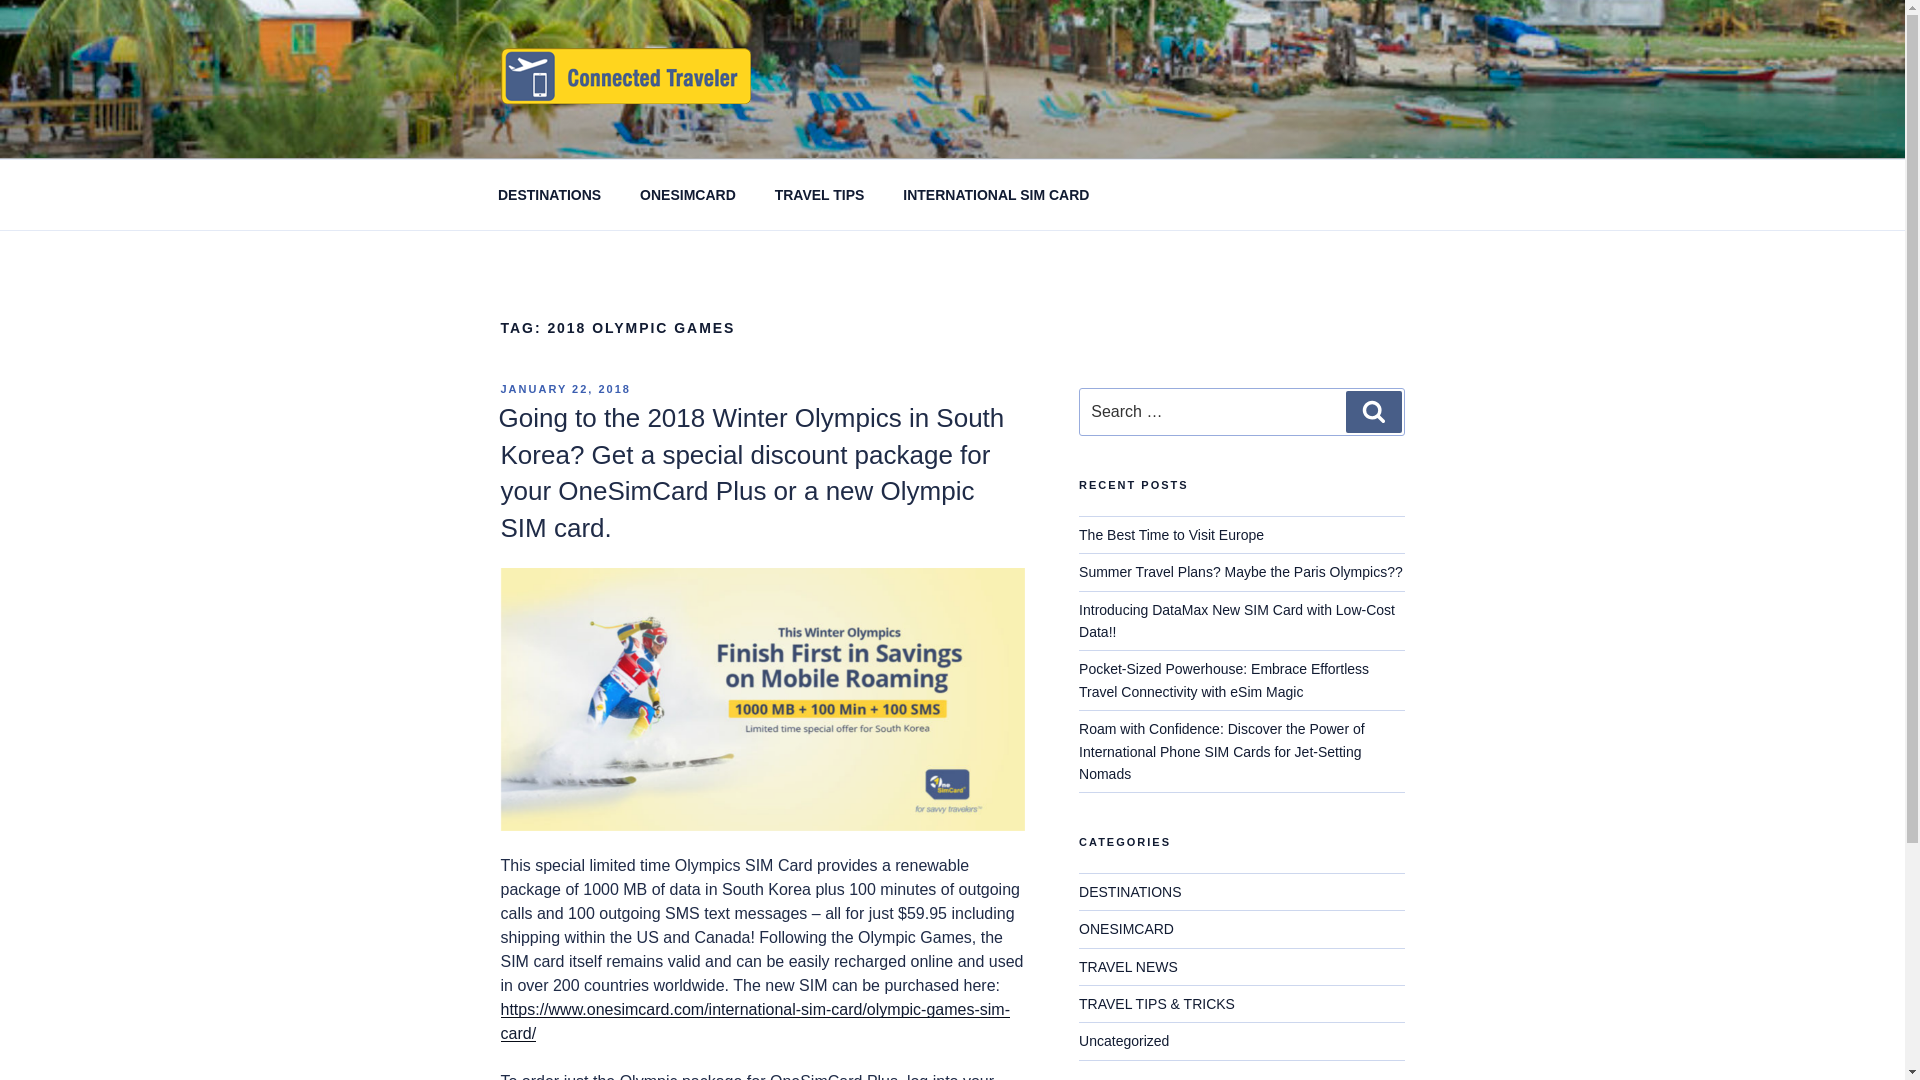  Describe the element at coordinates (1130, 892) in the screenshot. I see `DESTINATIONS` at that location.